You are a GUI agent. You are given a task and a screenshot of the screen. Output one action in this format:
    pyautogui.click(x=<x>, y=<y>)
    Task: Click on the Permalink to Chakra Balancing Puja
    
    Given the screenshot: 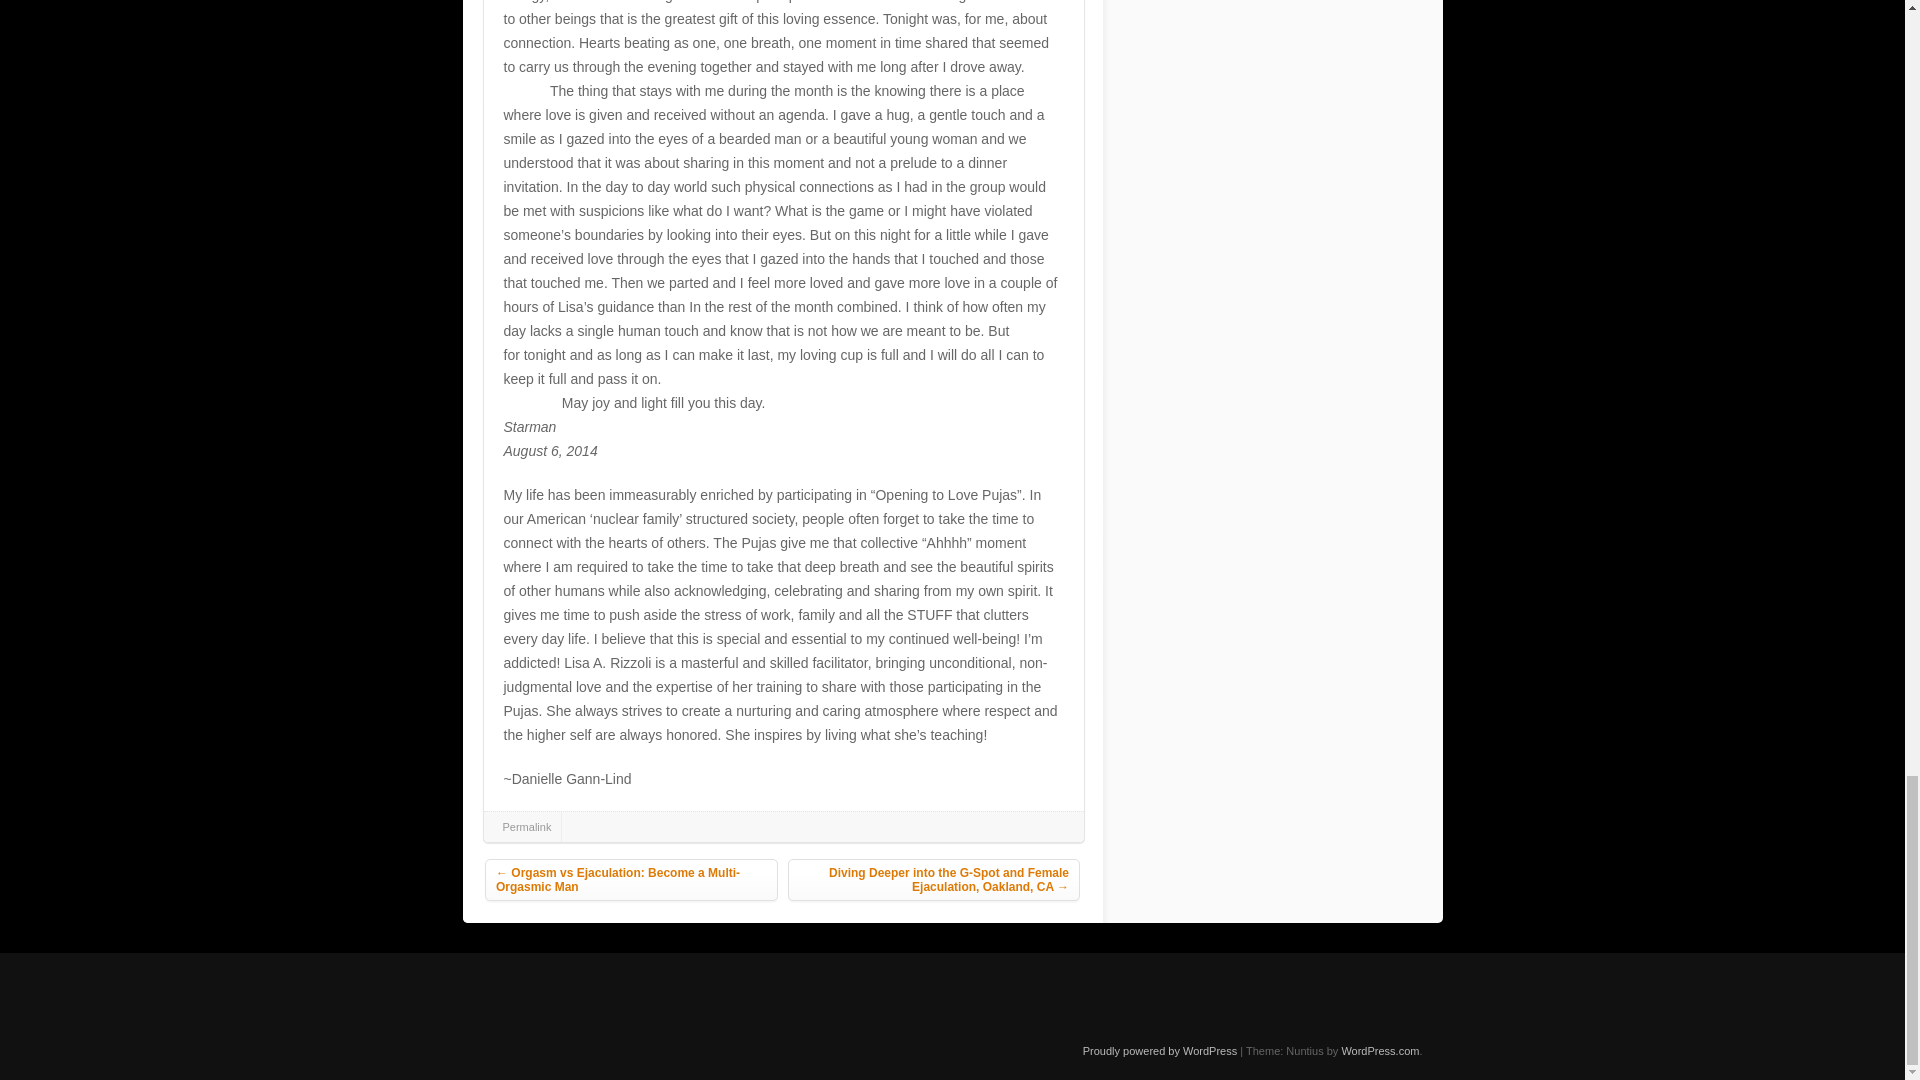 What is the action you would take?
    pyautogui.click(x=526, y=826)
    